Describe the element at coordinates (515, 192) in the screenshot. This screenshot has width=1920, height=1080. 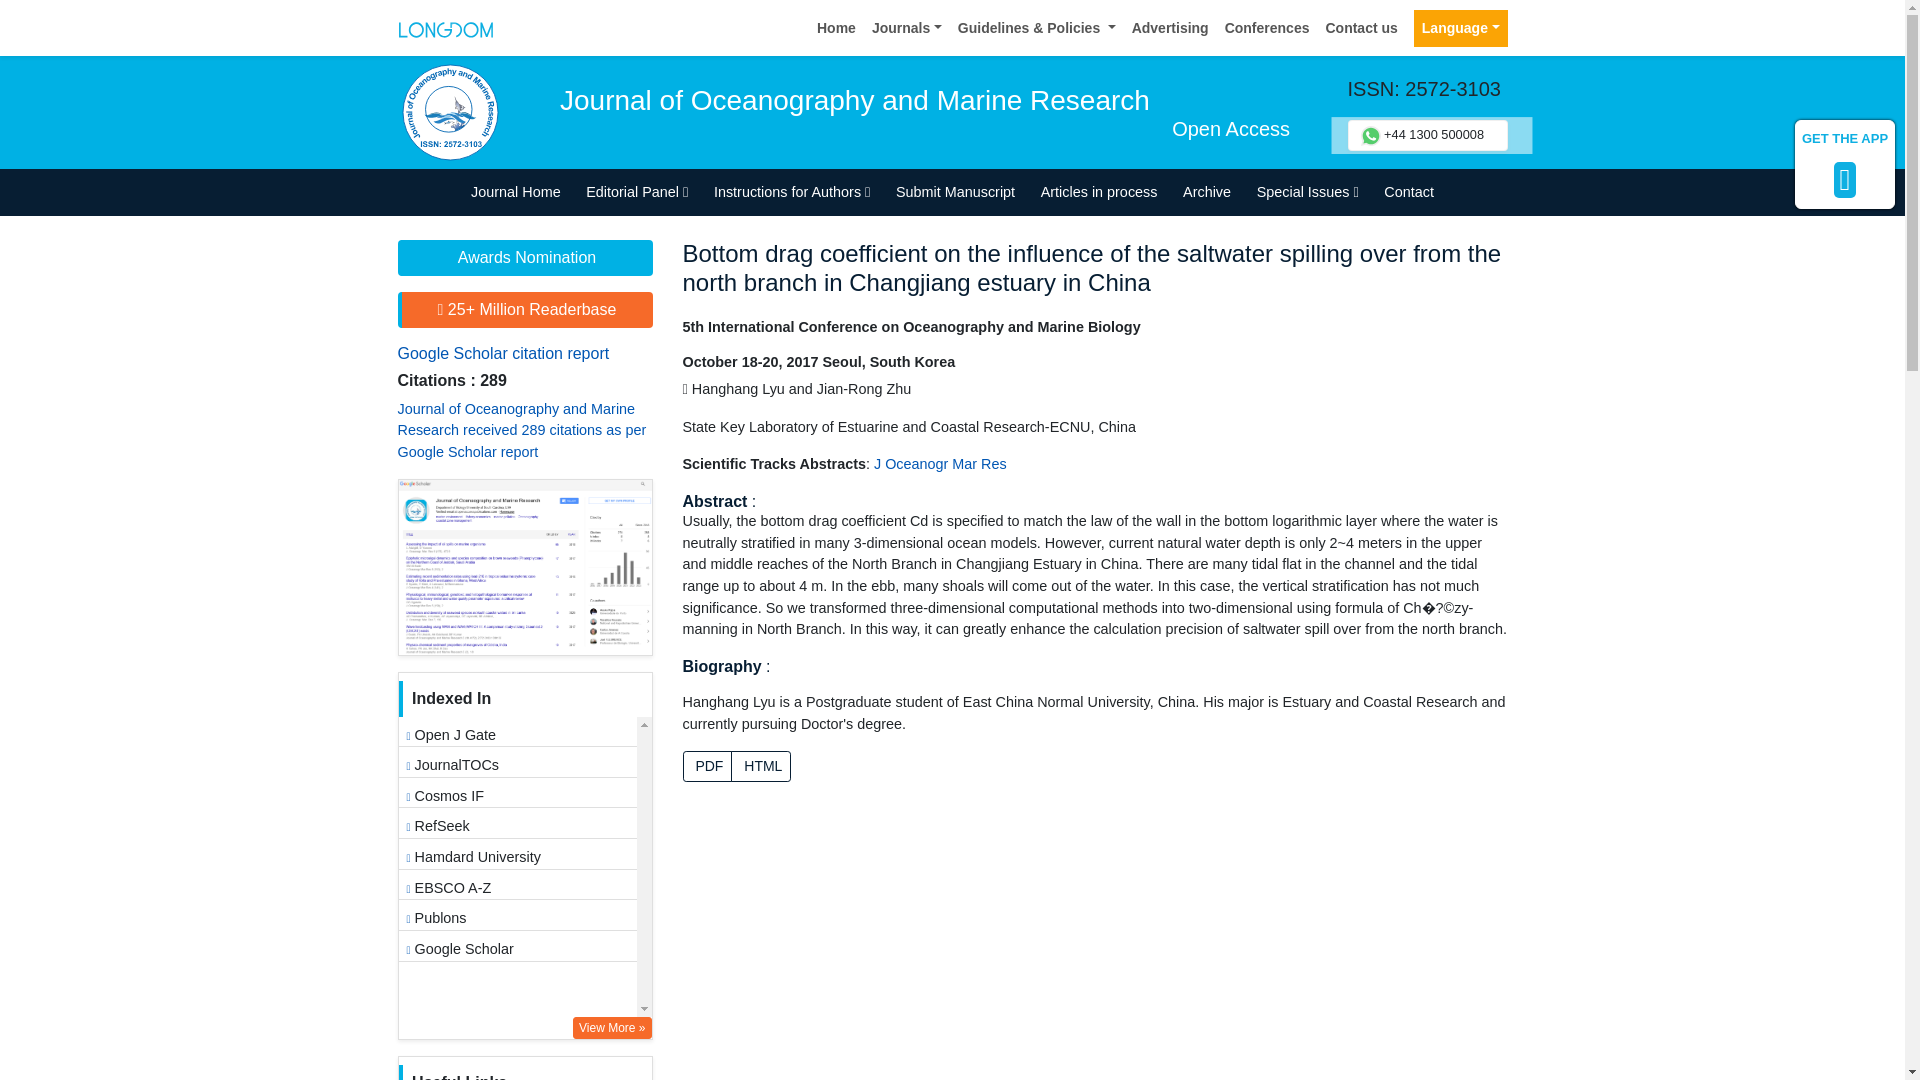
I see `Journal Home` at that location.